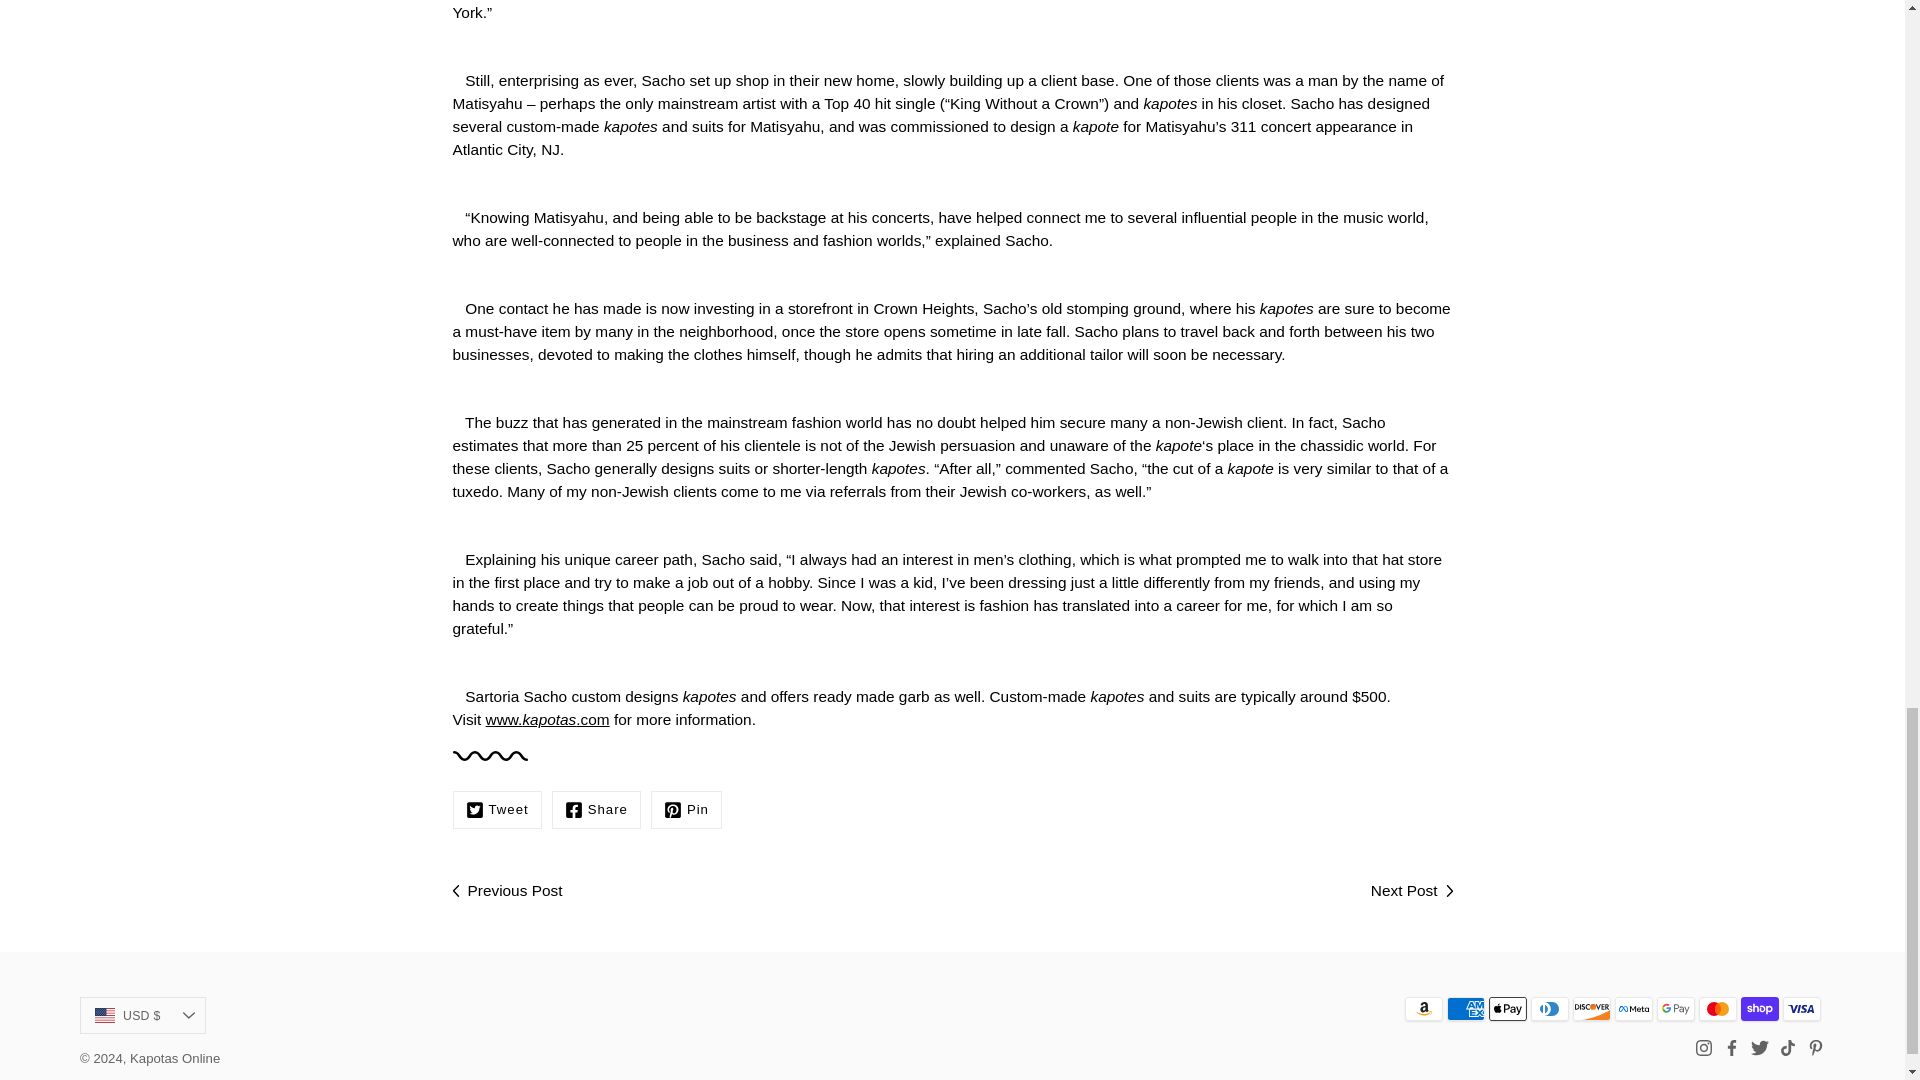 The image size is (1920, 1080). Describe the element at coordinates (1591, 1008) in the screenshot. I see `Discover` at that location.